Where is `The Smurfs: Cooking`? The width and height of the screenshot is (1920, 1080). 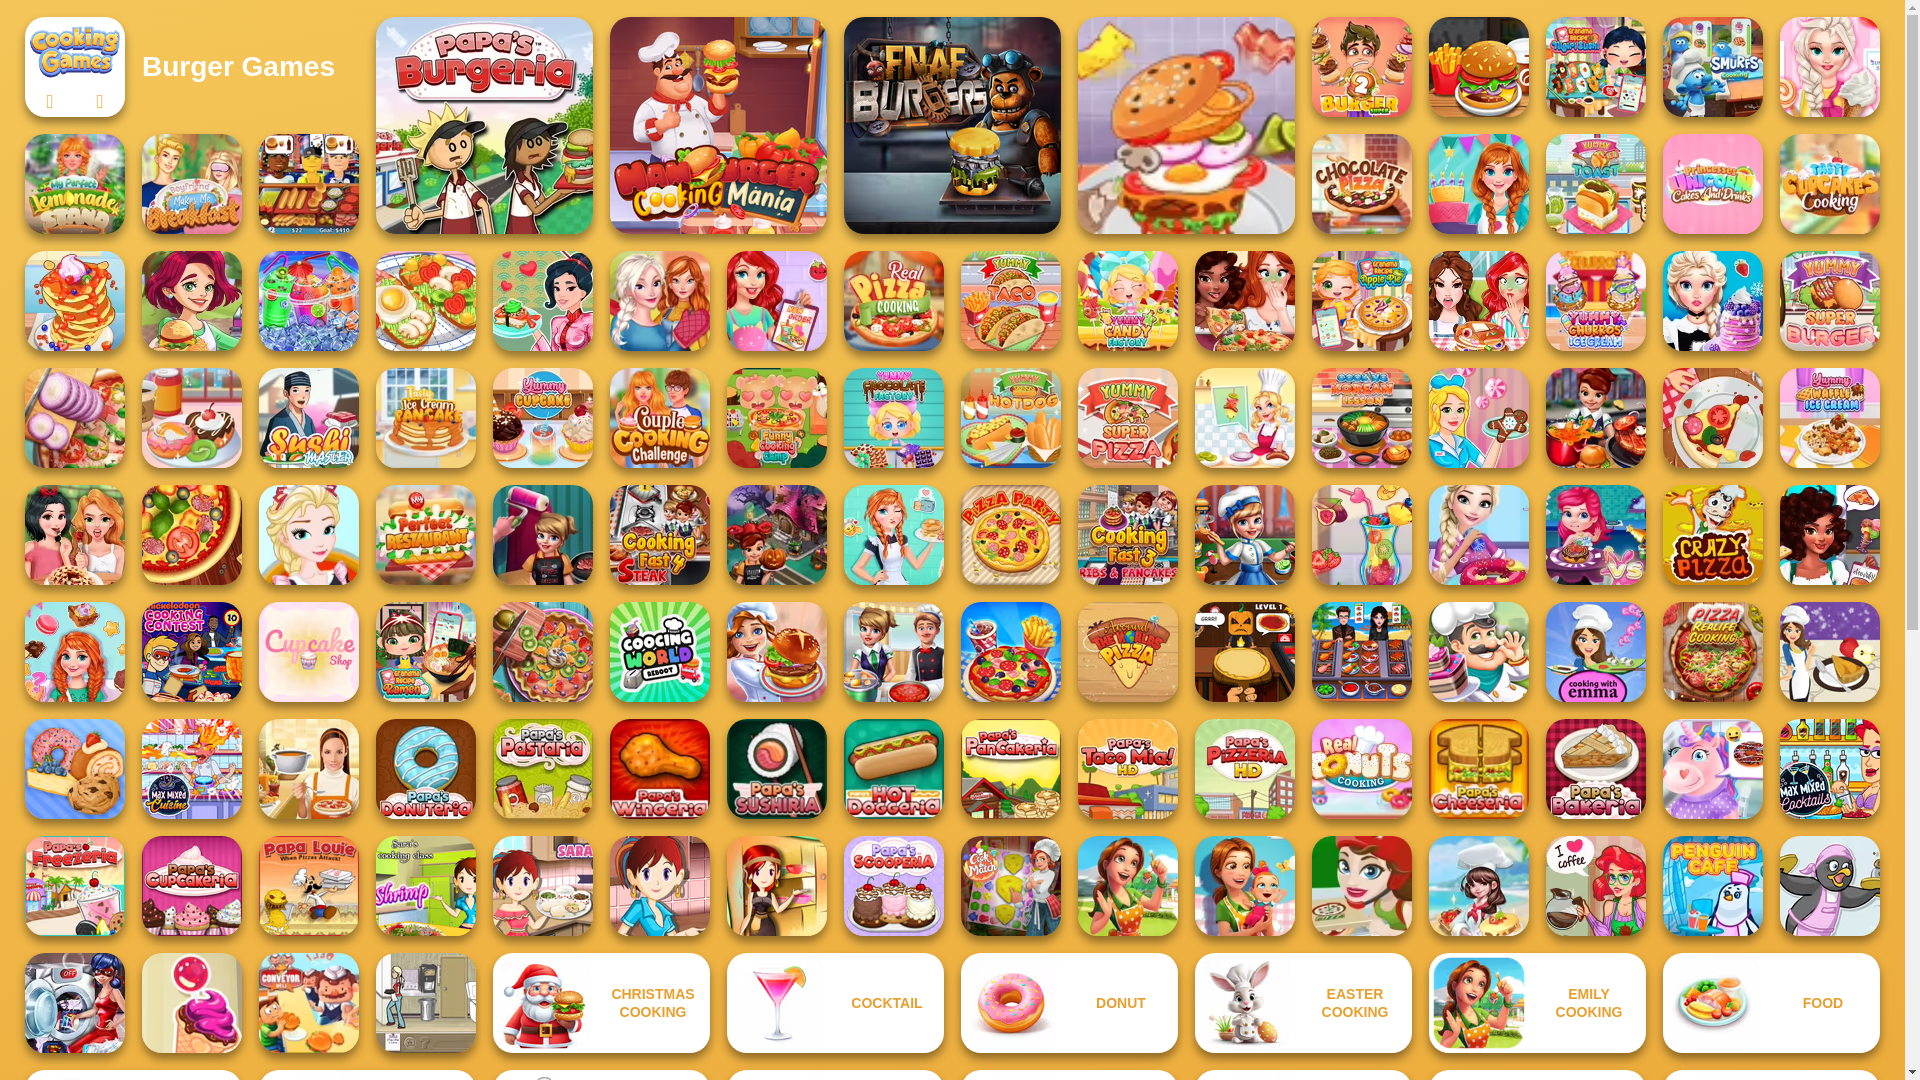 The Smurfs: Cooking is located at coordinates (1712, 66).